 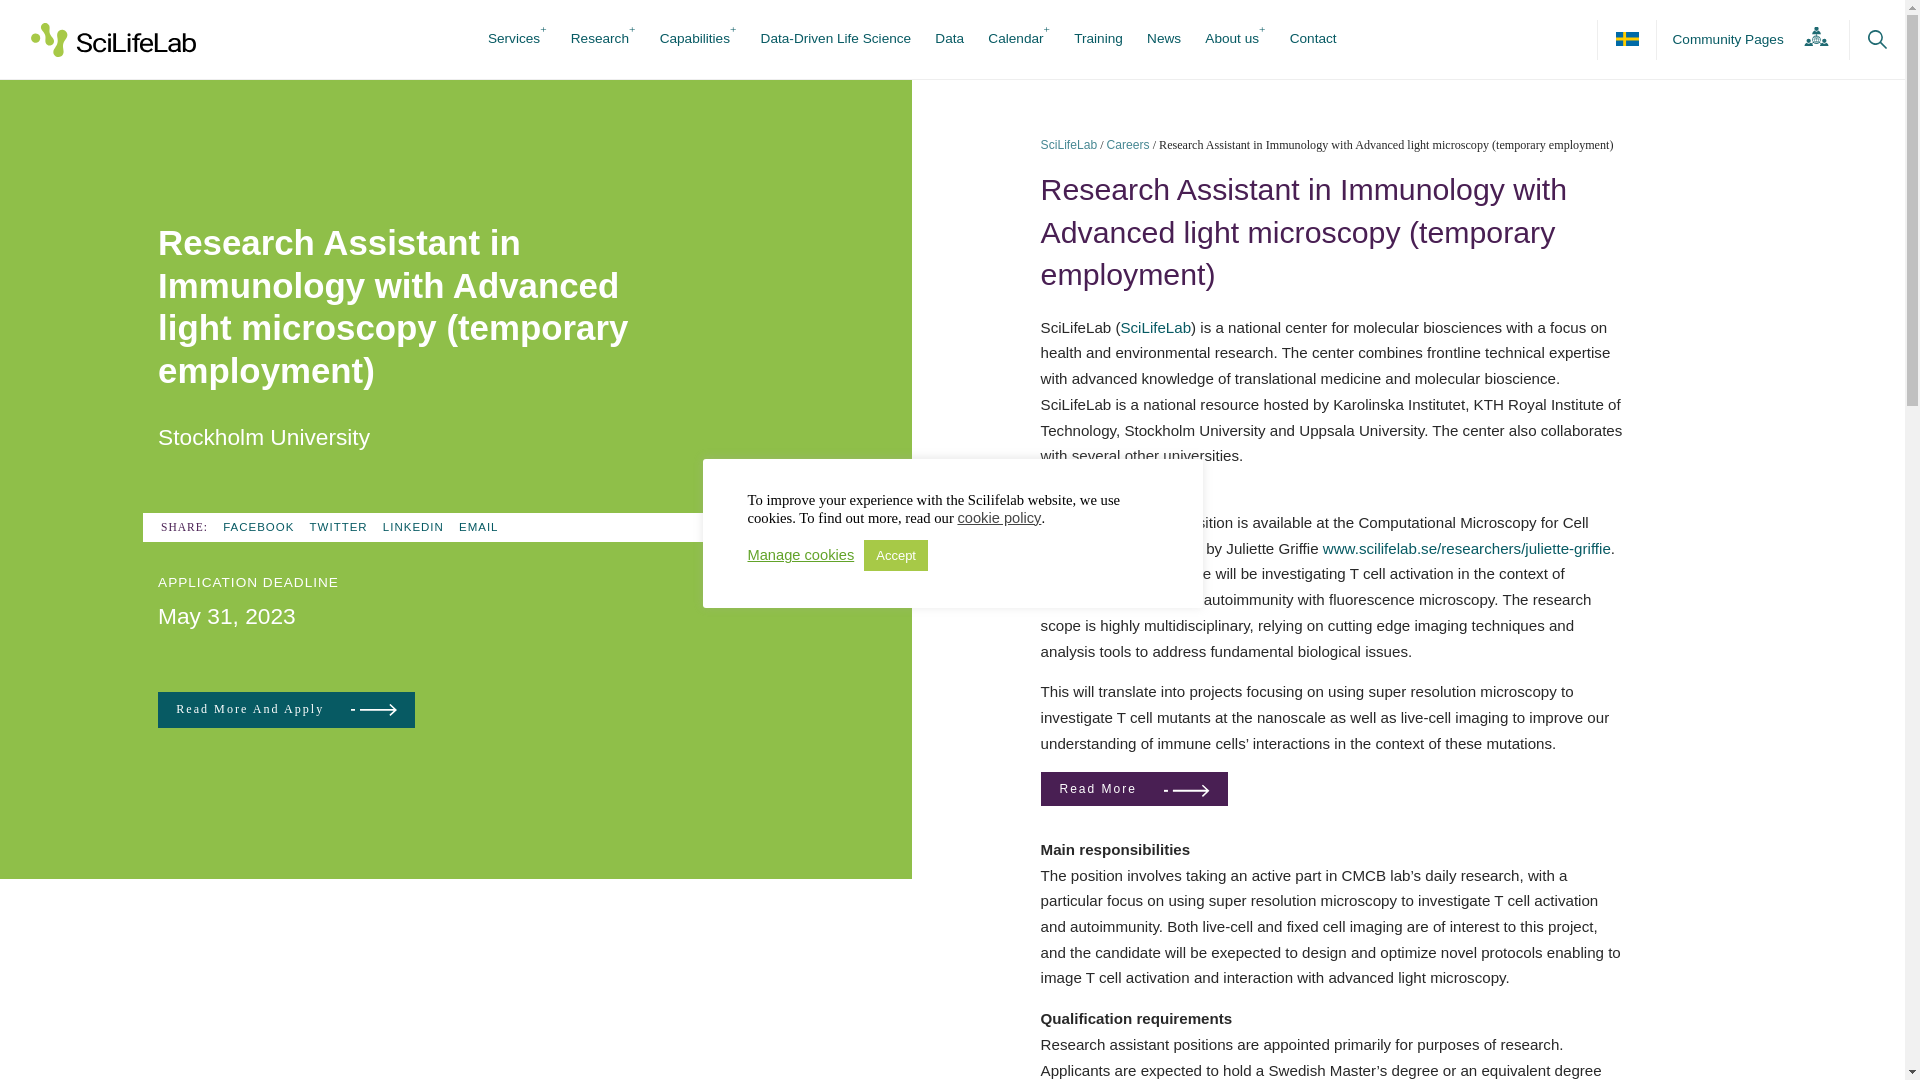 What do you see at coordinates (600, 39) in the screenshot?
I see `Research` at bounding box center [600, 39].